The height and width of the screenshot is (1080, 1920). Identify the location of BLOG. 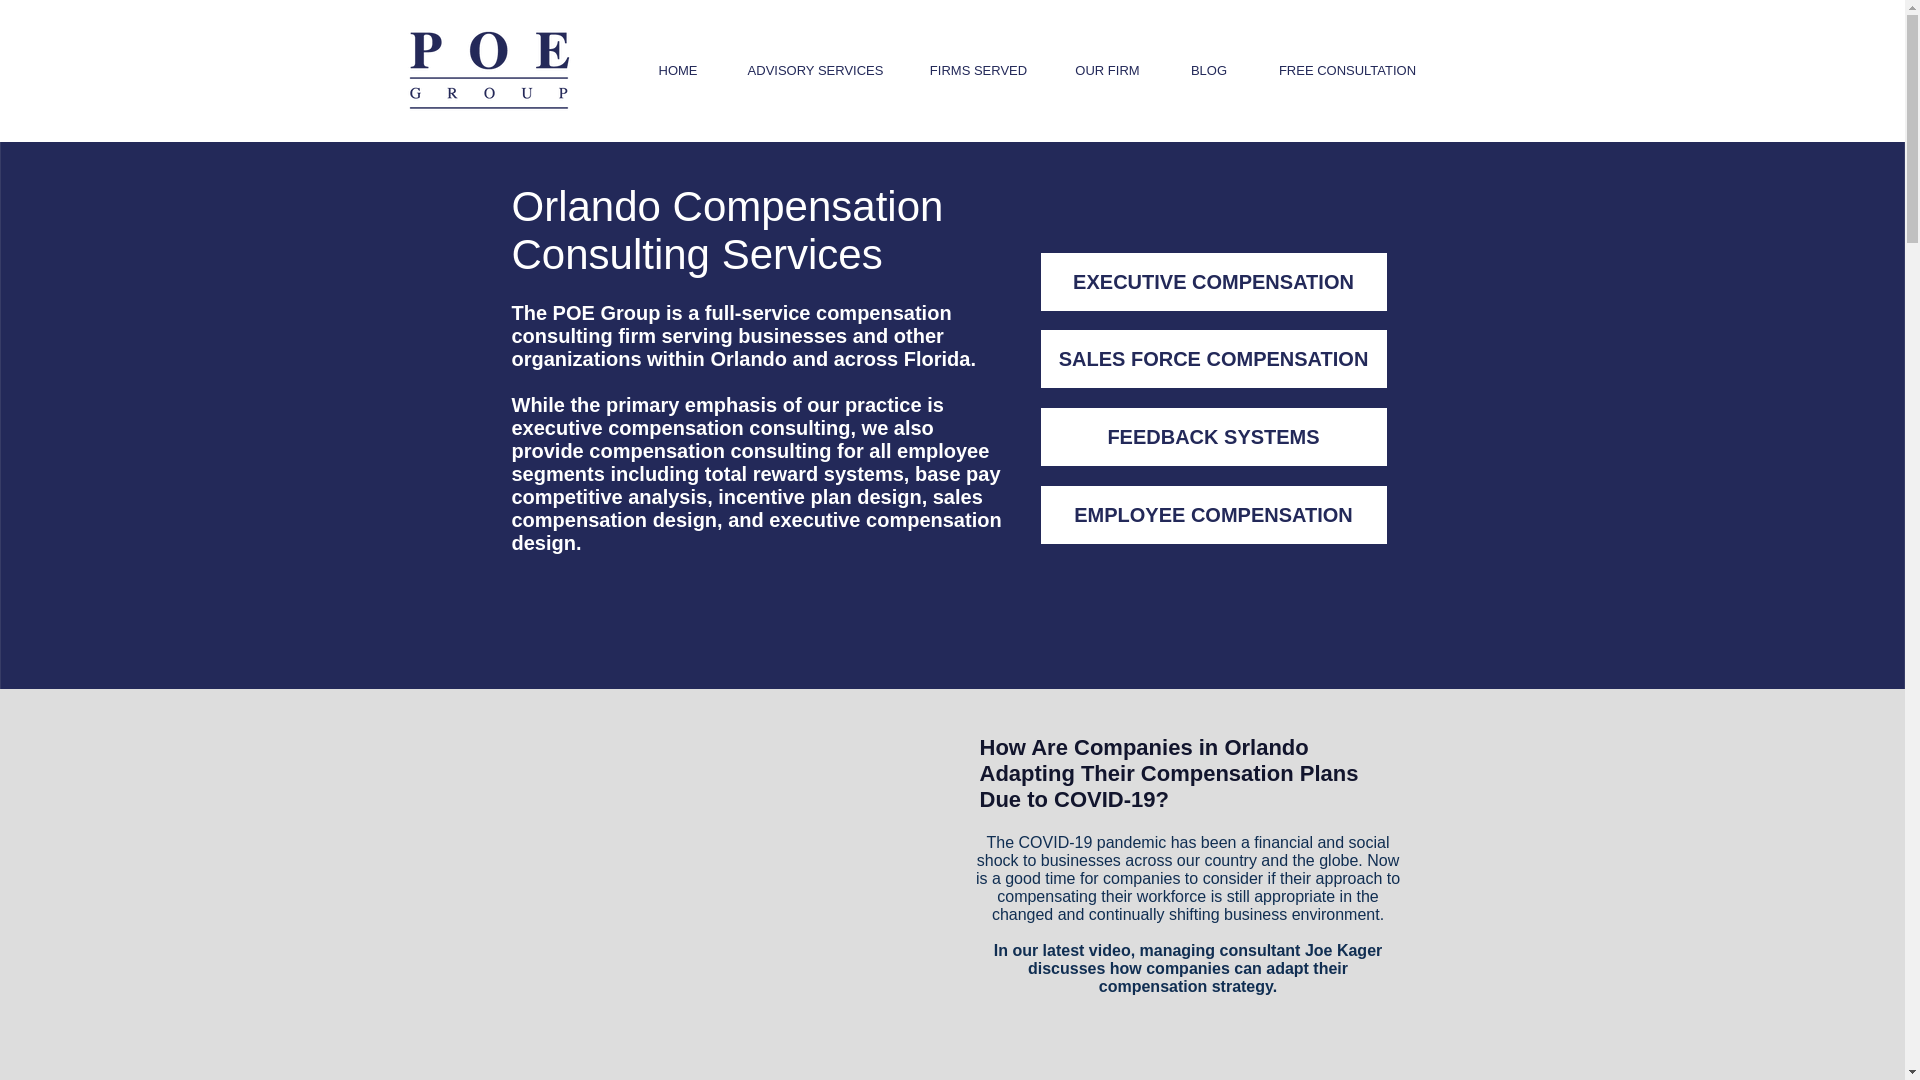
(1208, 71).